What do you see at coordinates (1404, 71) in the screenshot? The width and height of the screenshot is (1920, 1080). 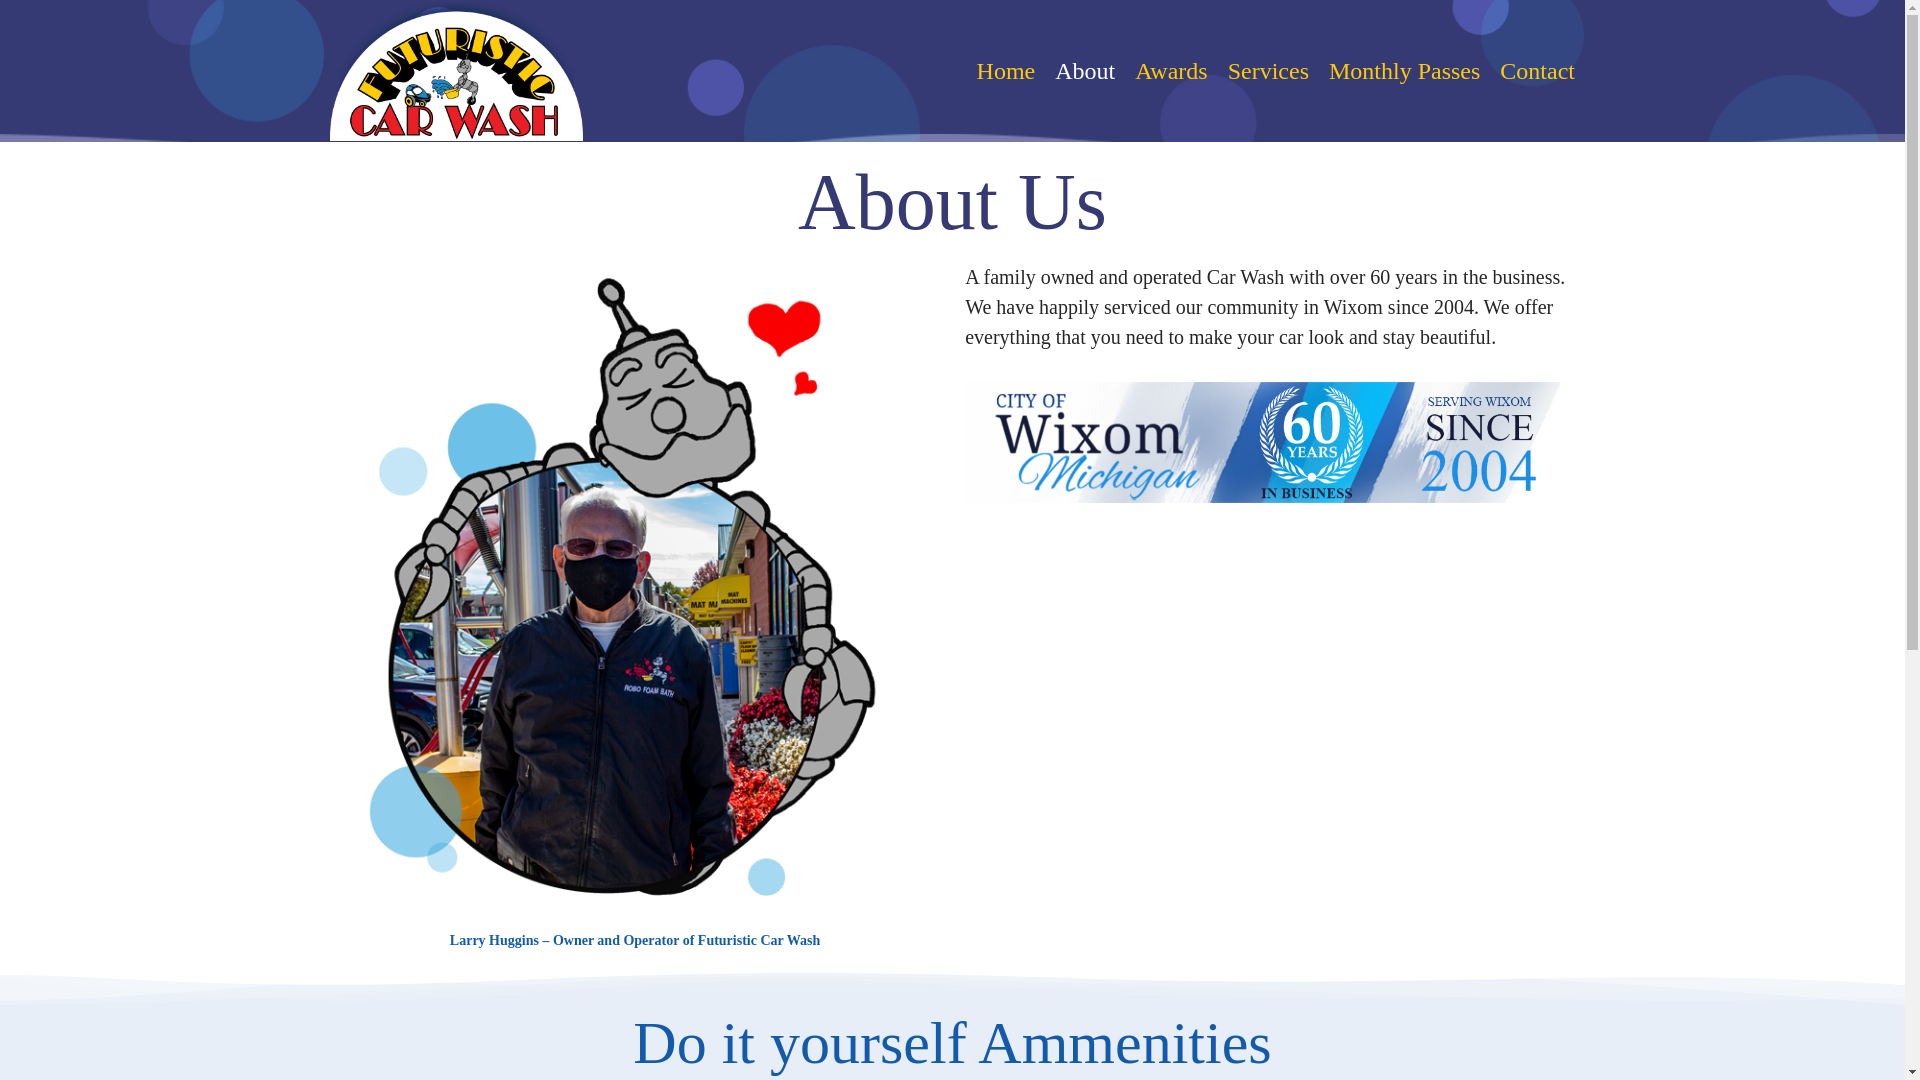 I see `Monthly Passes` at bounding box center [1404, 71].